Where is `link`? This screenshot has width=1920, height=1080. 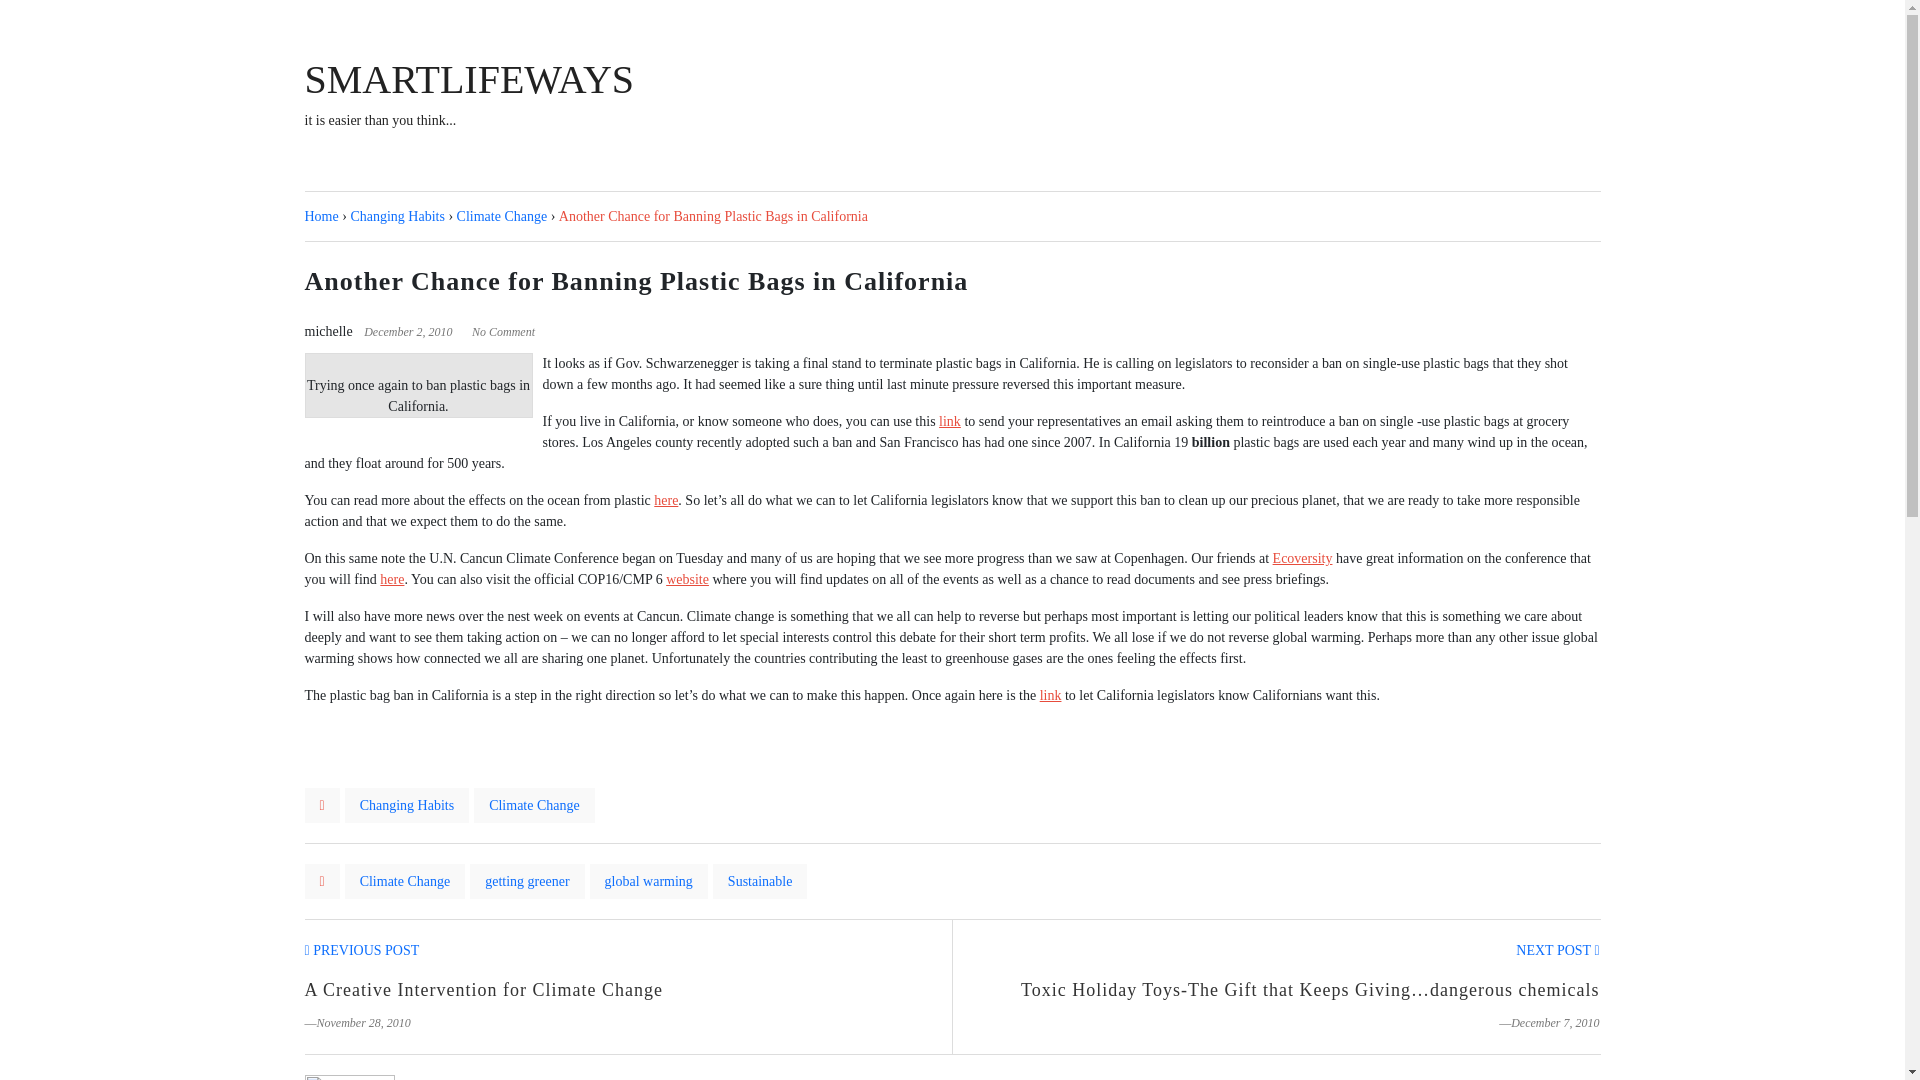 link is located at coordinates (1050, 695).